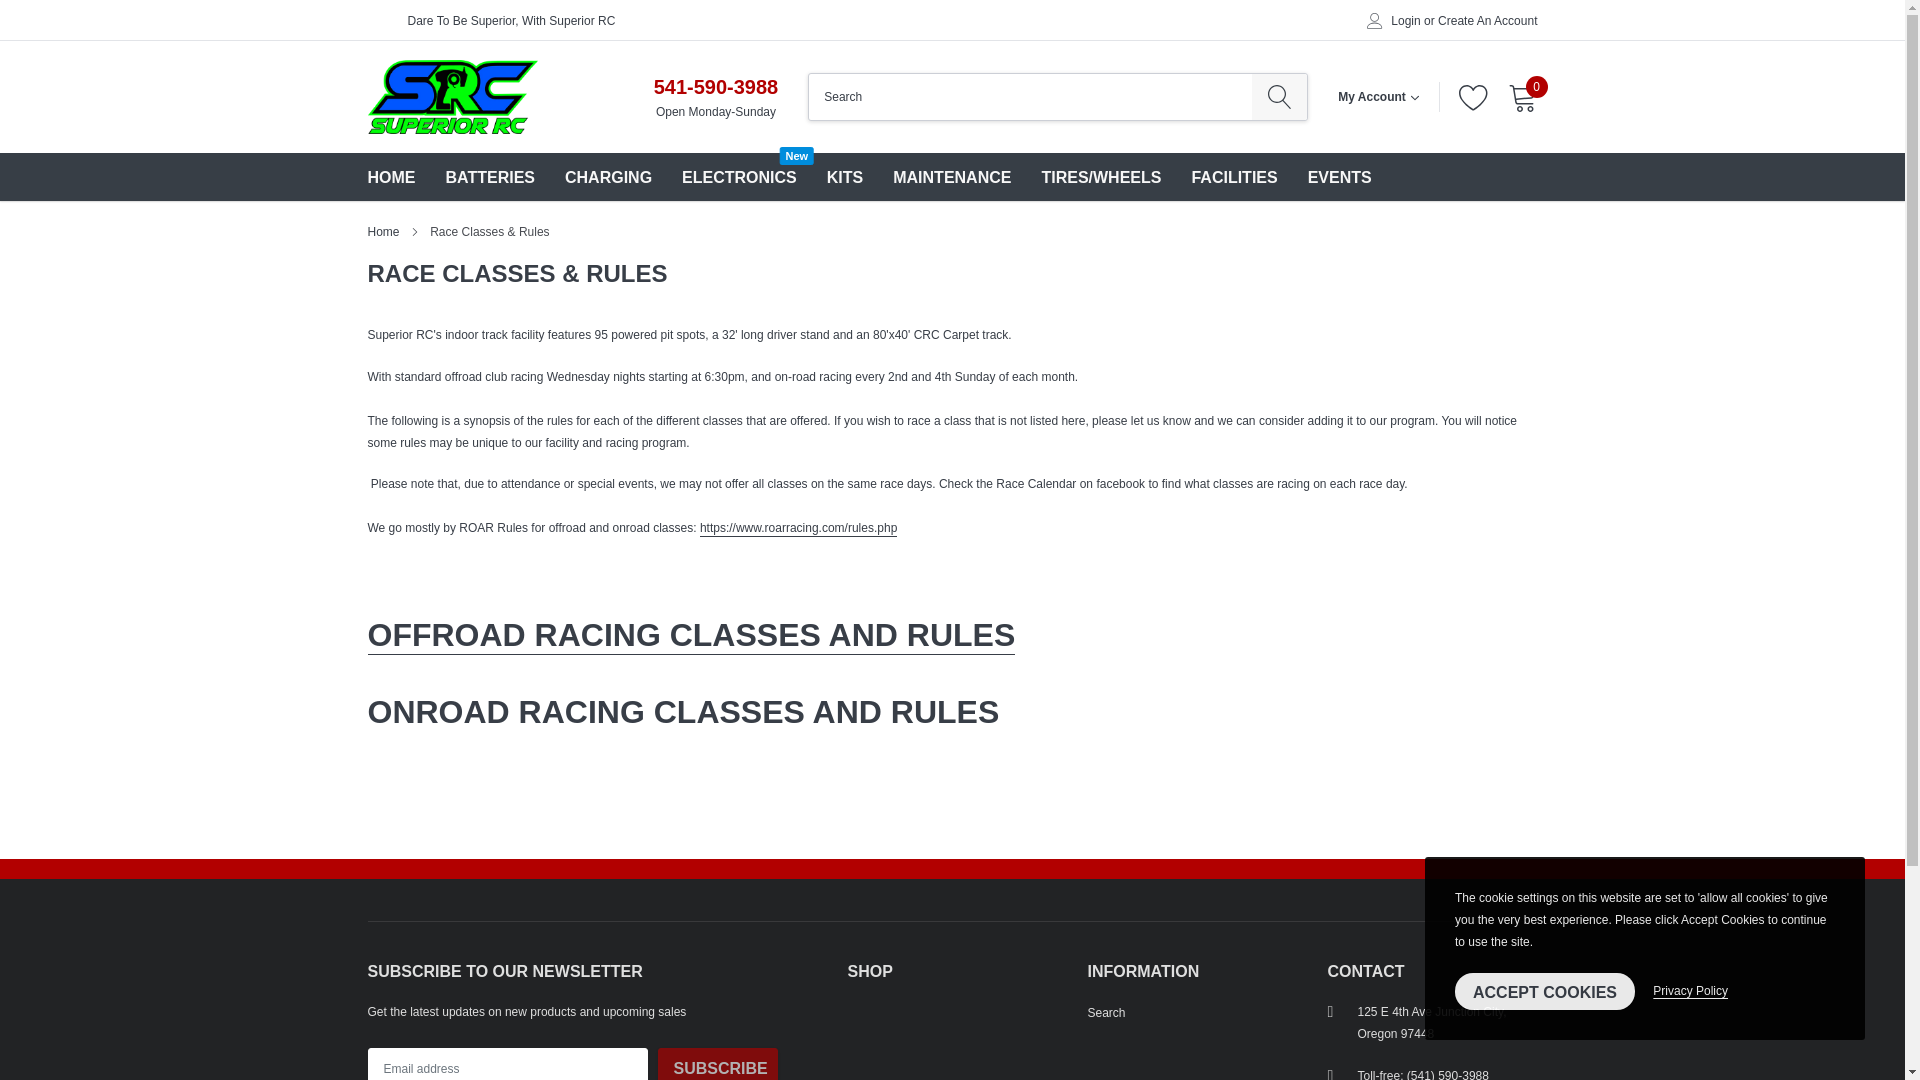 Image resolution: width=1920 pixels, height=1080 pixels. Describe the element at coordinates (1488, 21) in the screenshot. I see `Create An Account` at that location.